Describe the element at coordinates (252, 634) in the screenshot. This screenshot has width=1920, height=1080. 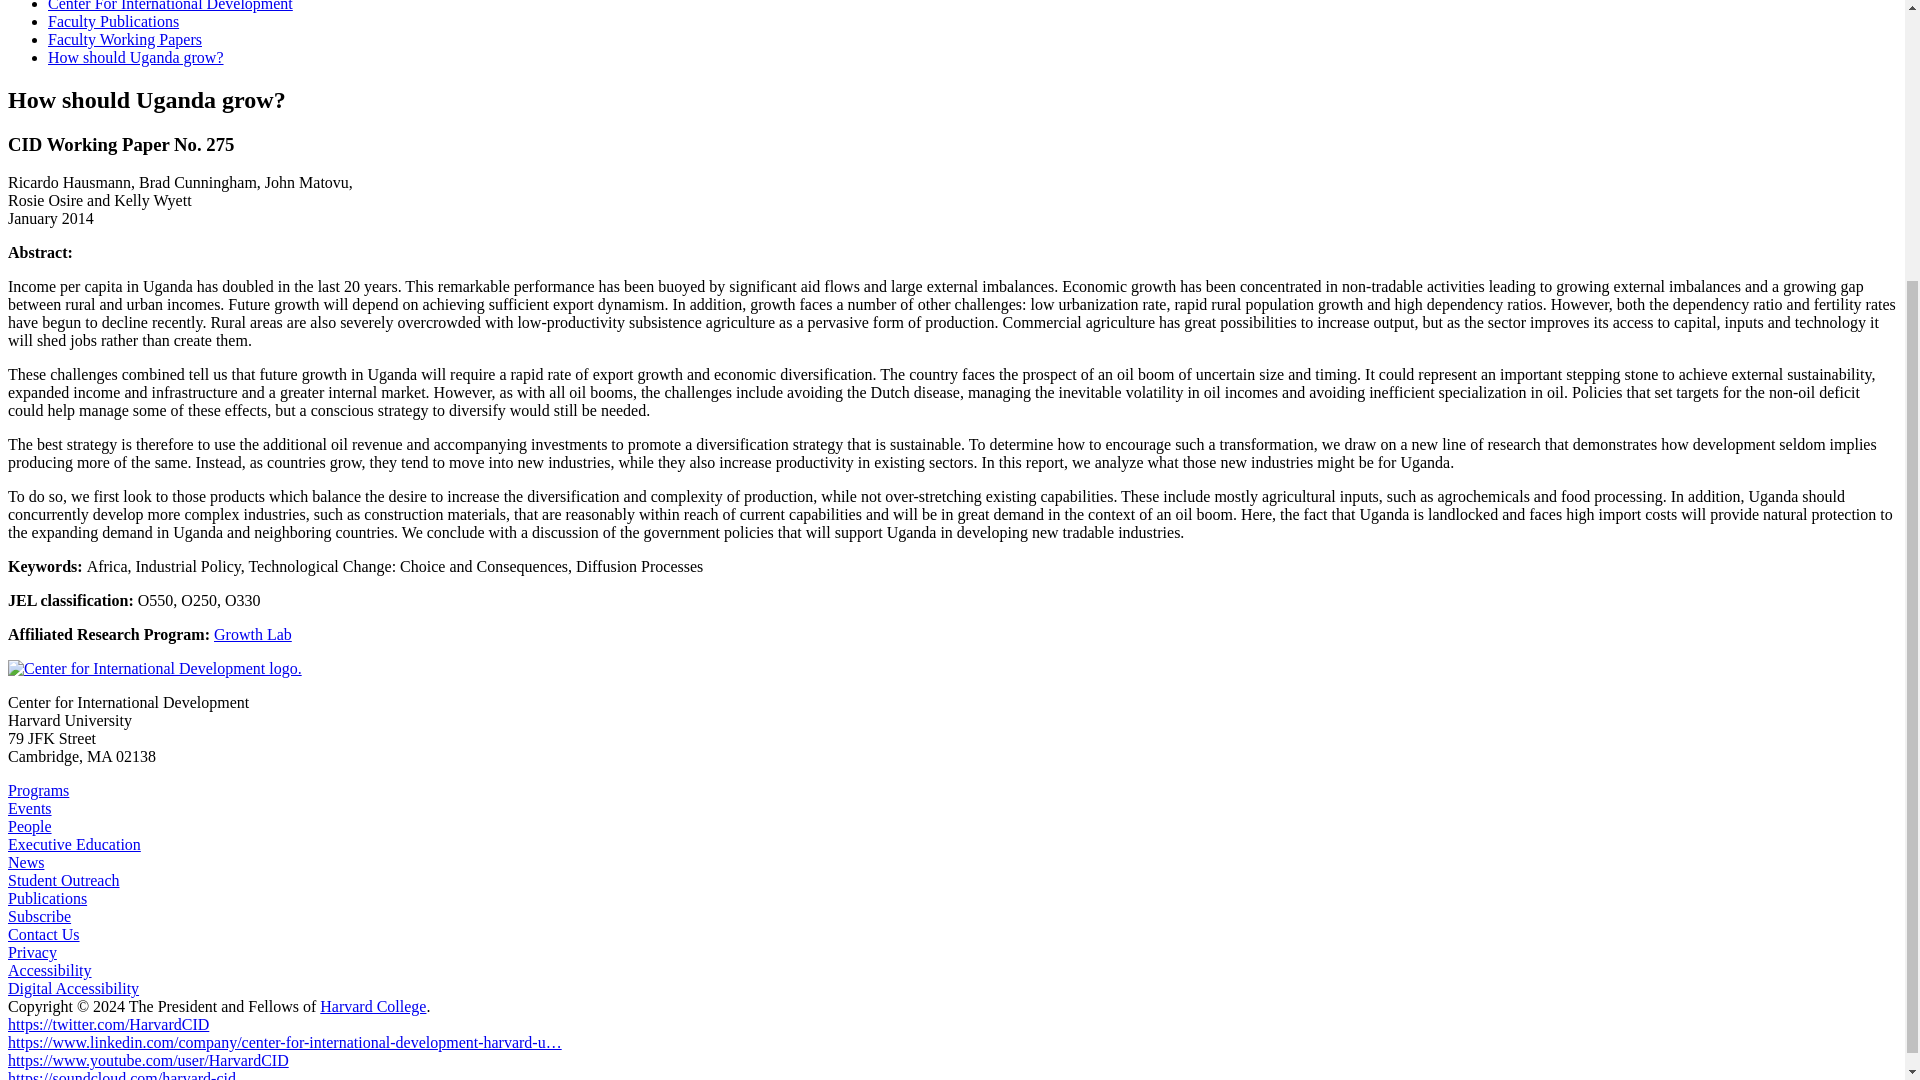
I see `Growth Lab` at that location.